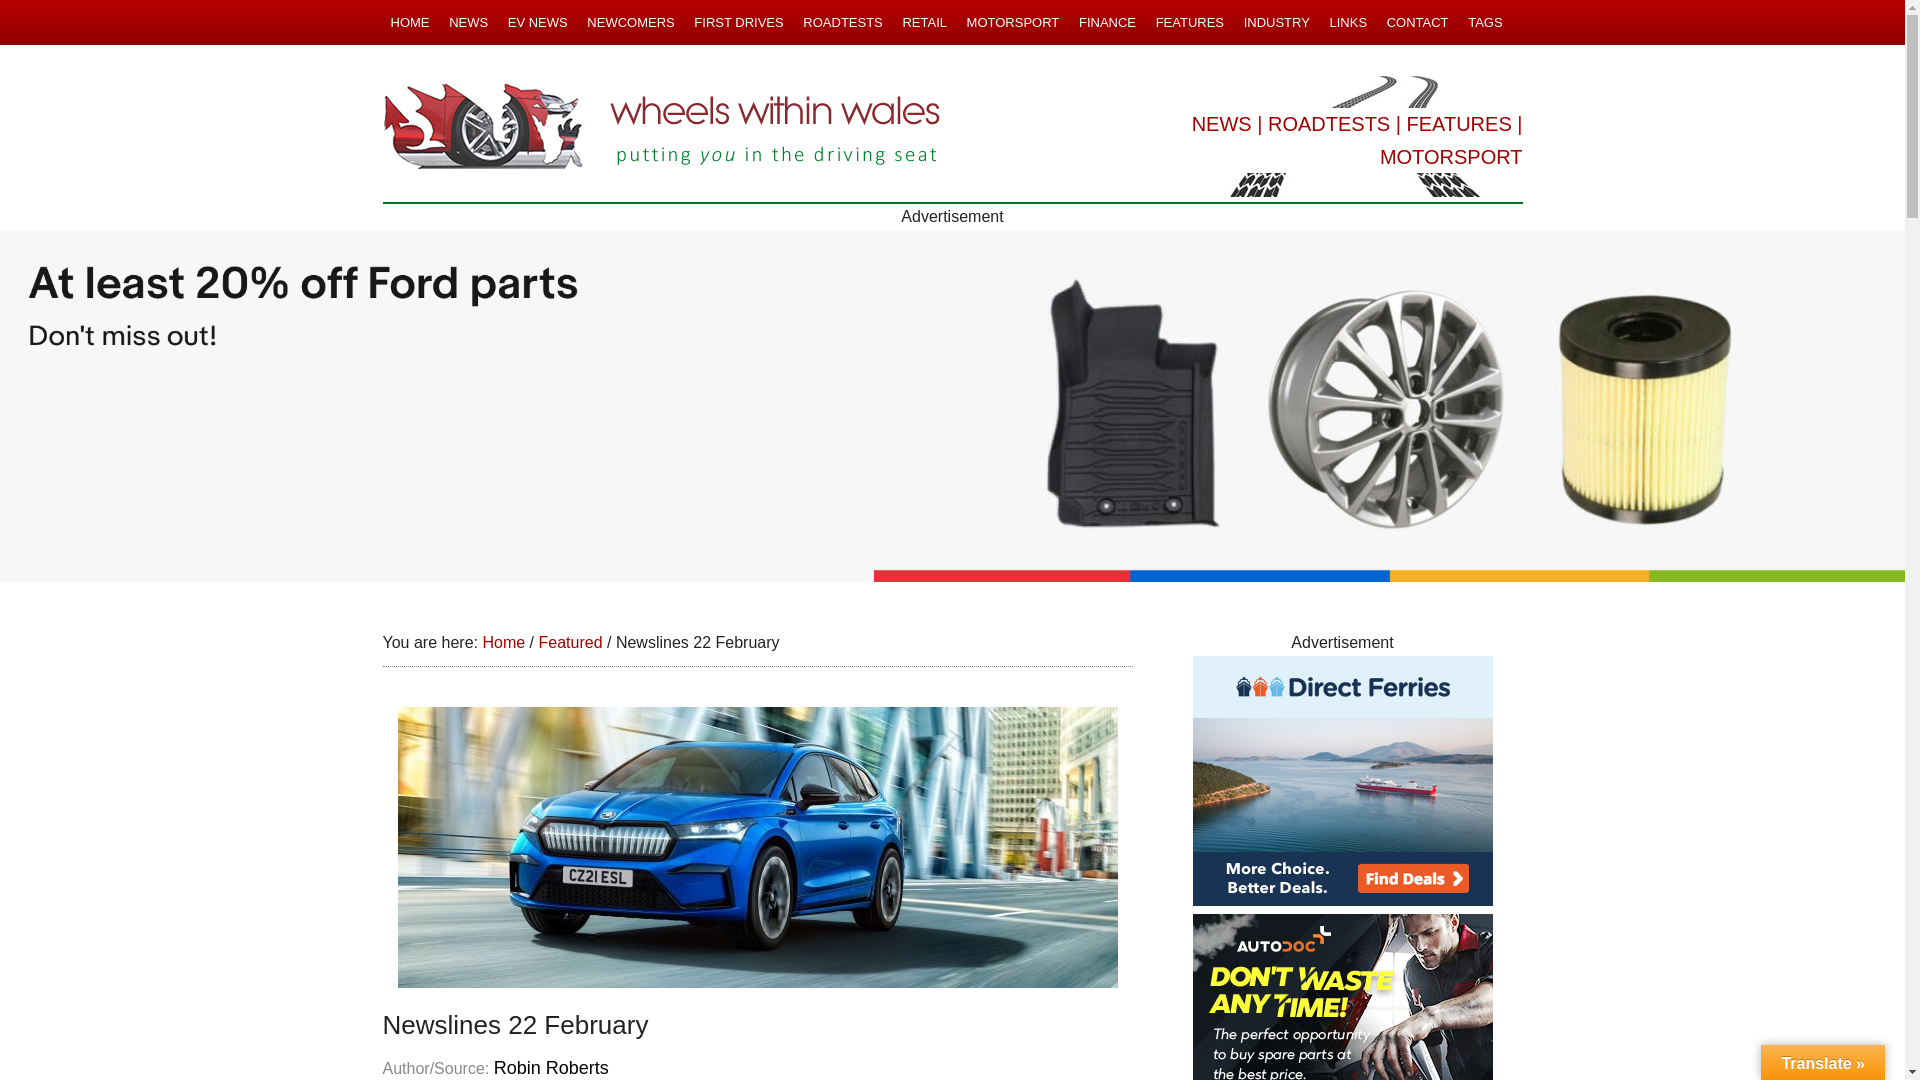 The height and width of the screenshot is (1080, 1920). I want to click on Wheels Within Wales, so click(662, 128).